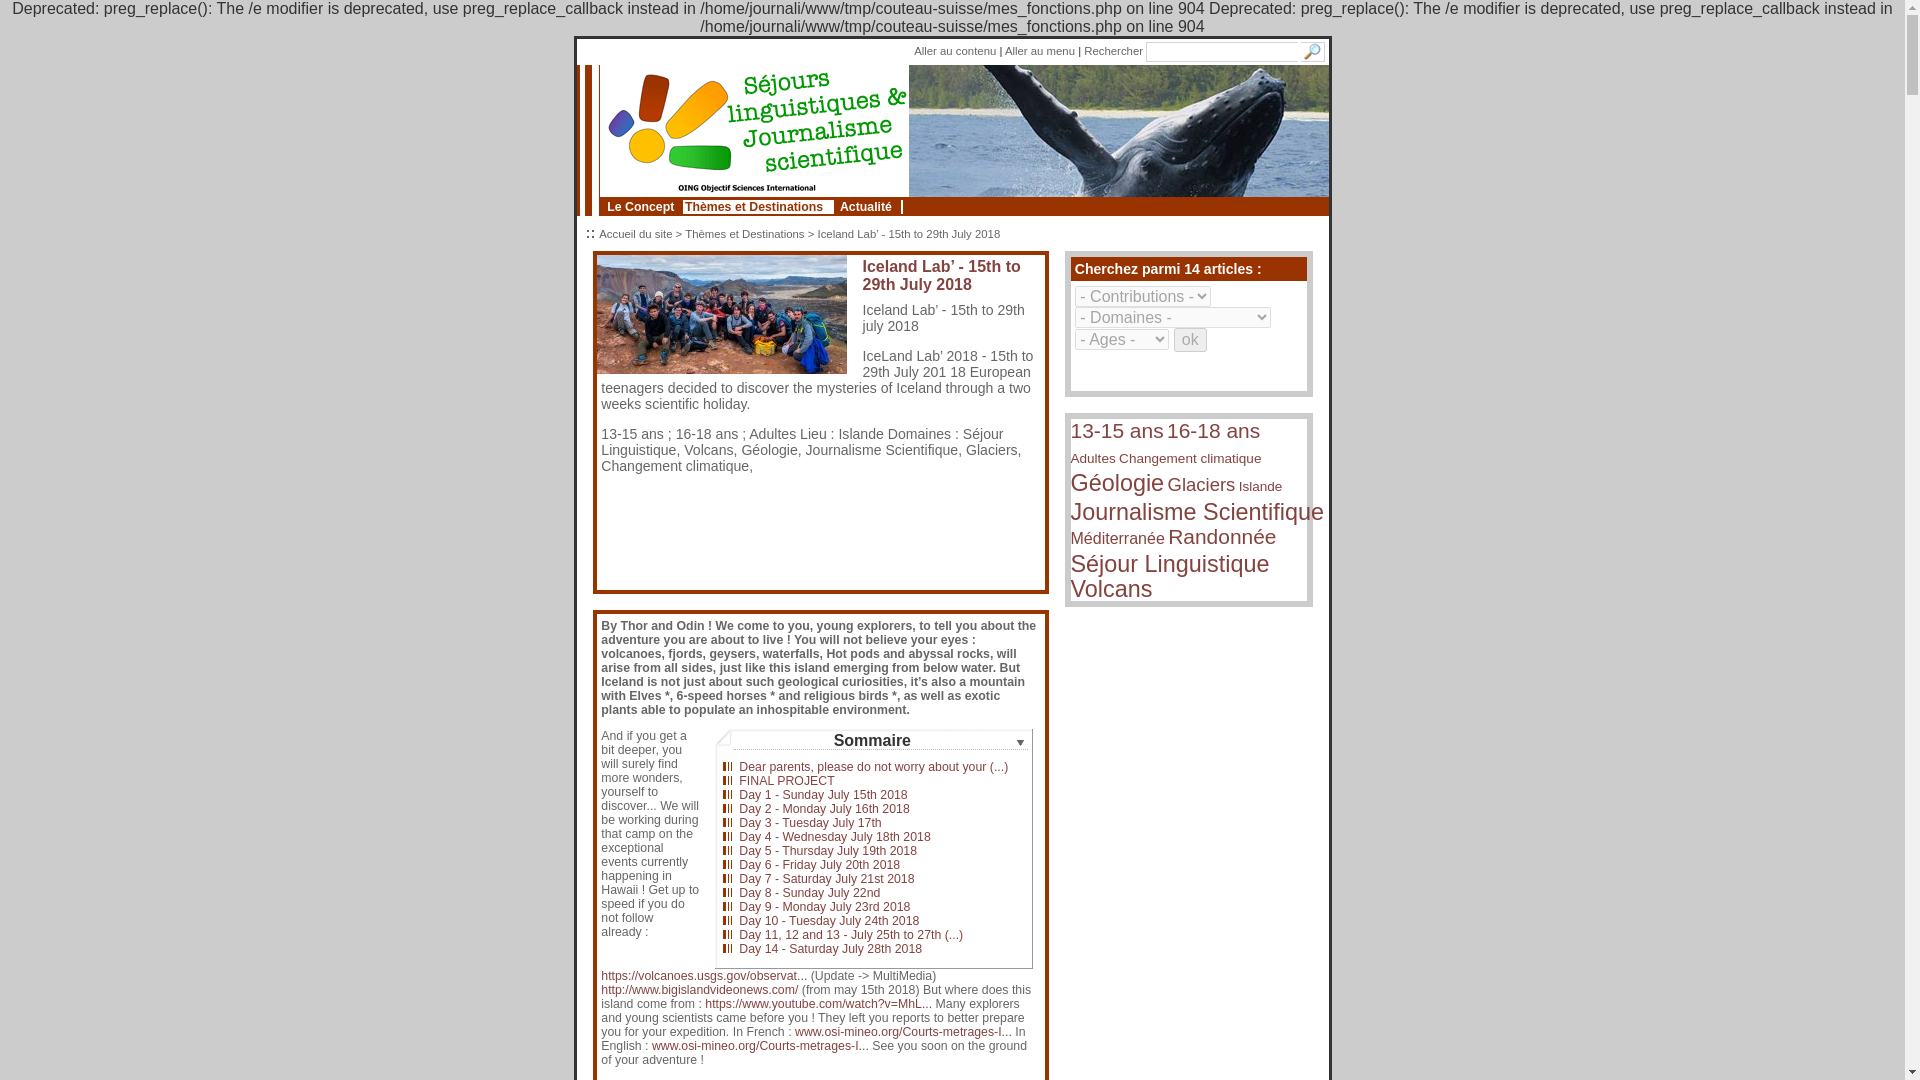 The width and height of the screenshot is (1920, 1080). Describe the element at coordinates (1190, 340) in the screenshot. I see `ok` at that location.